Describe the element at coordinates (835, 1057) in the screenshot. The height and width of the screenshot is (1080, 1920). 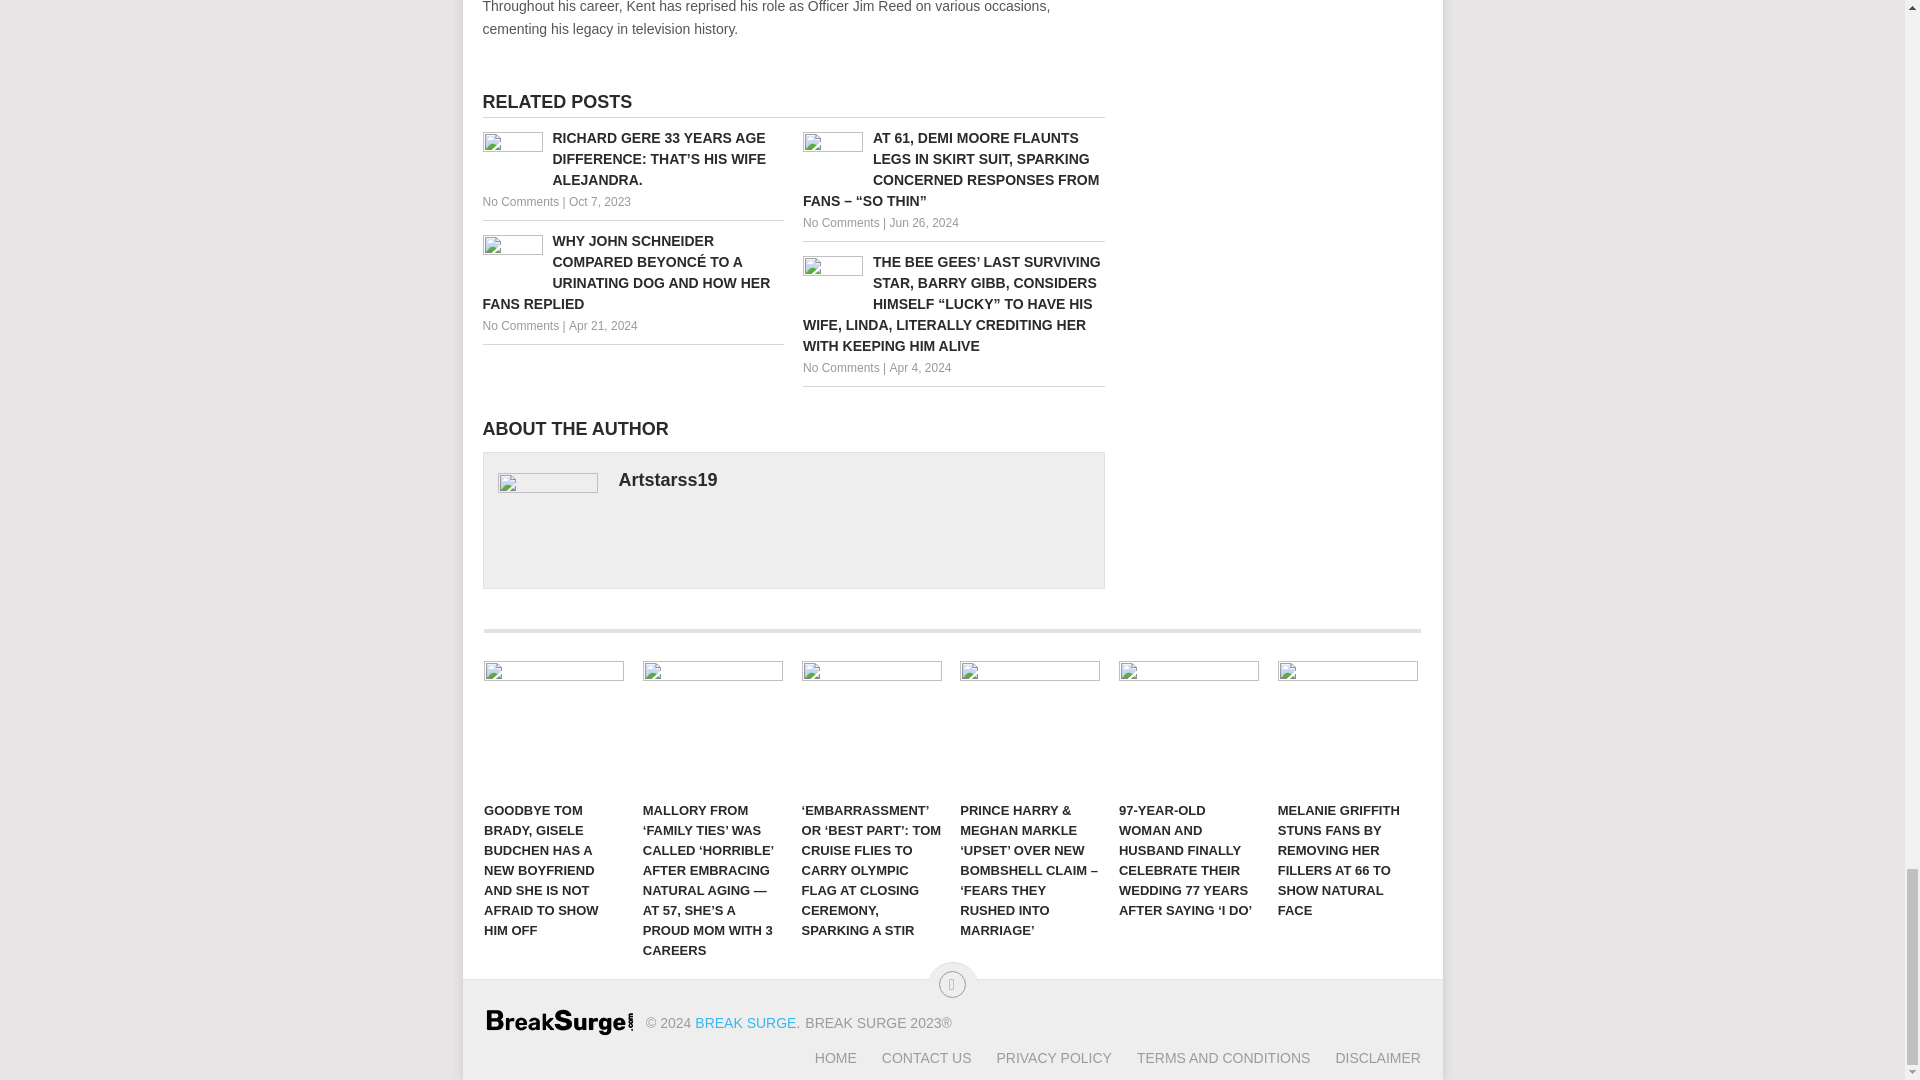
I see `HOME` at that location.